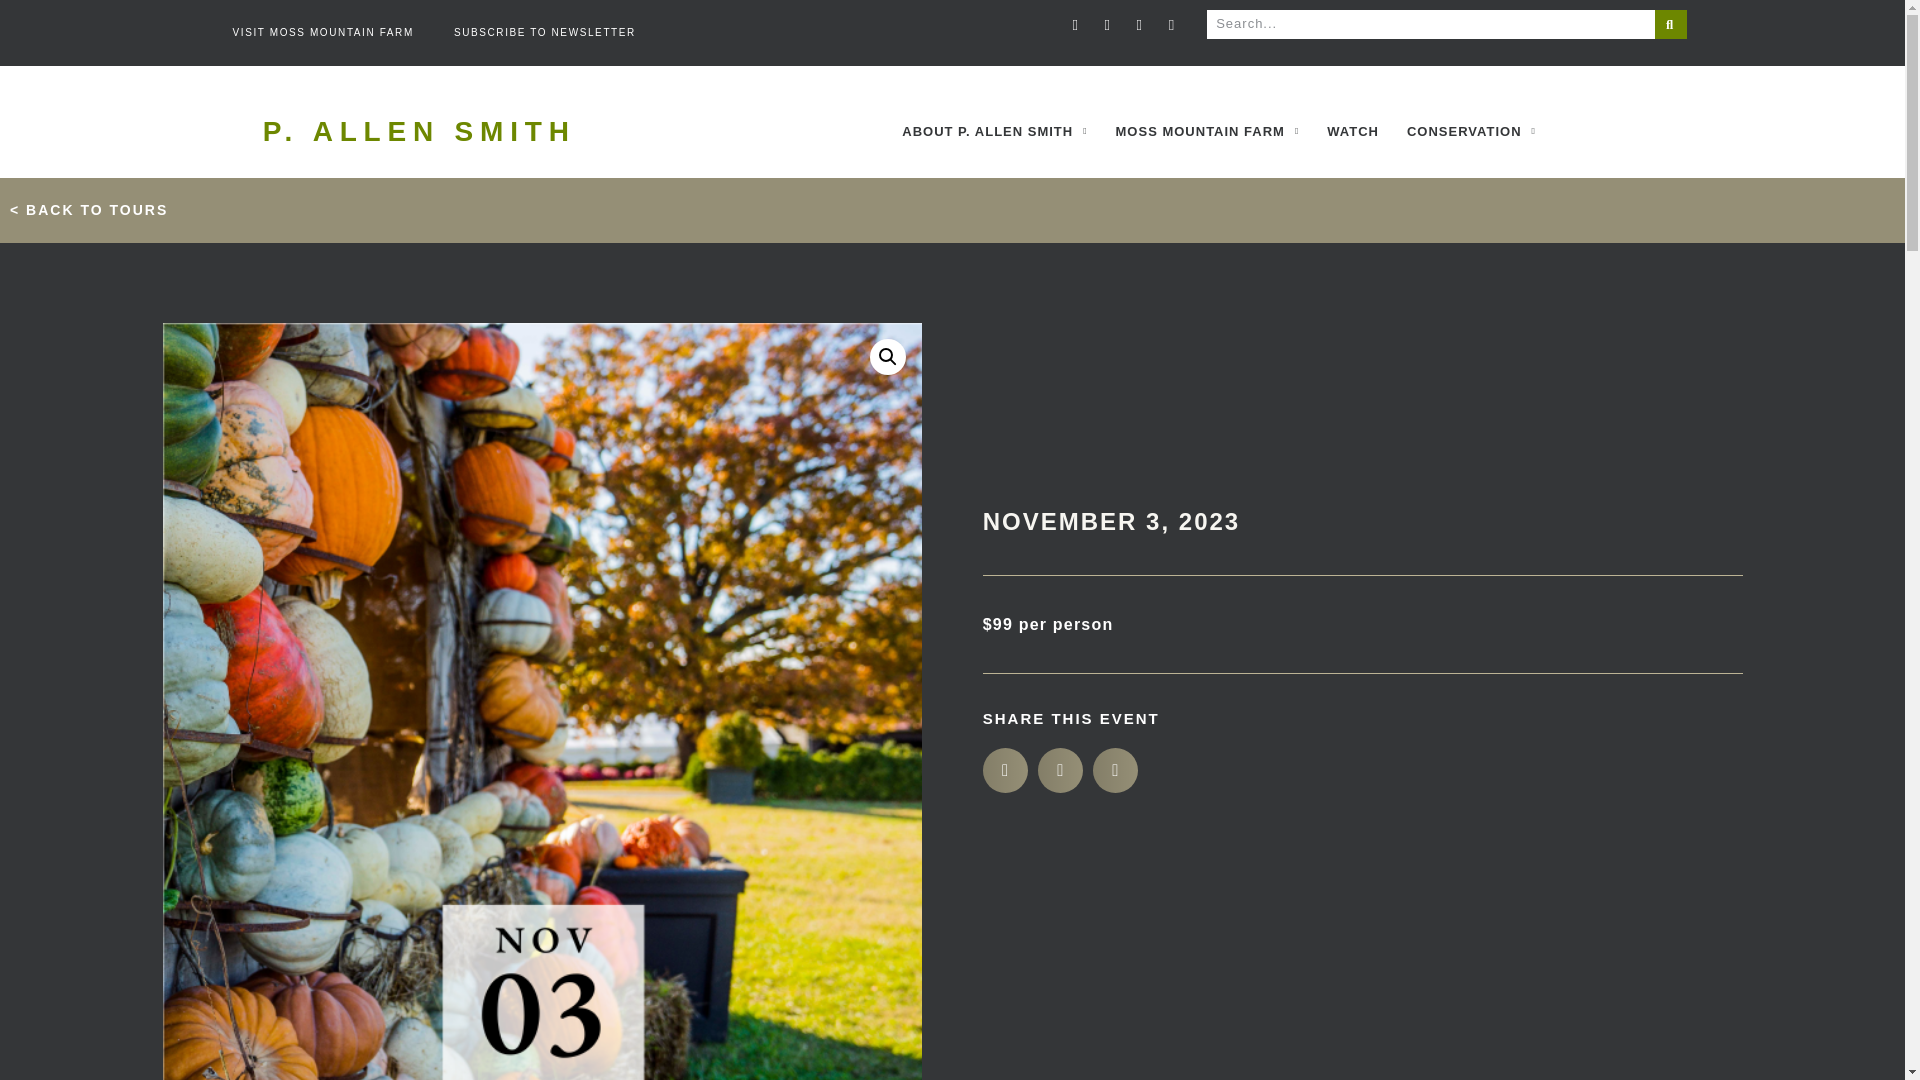 The image size is (1920, 1080). What do you see at coordinates (1471, 131) in the screenshot?
I see `CONSERVATION` at bounding box center [1471, 131].